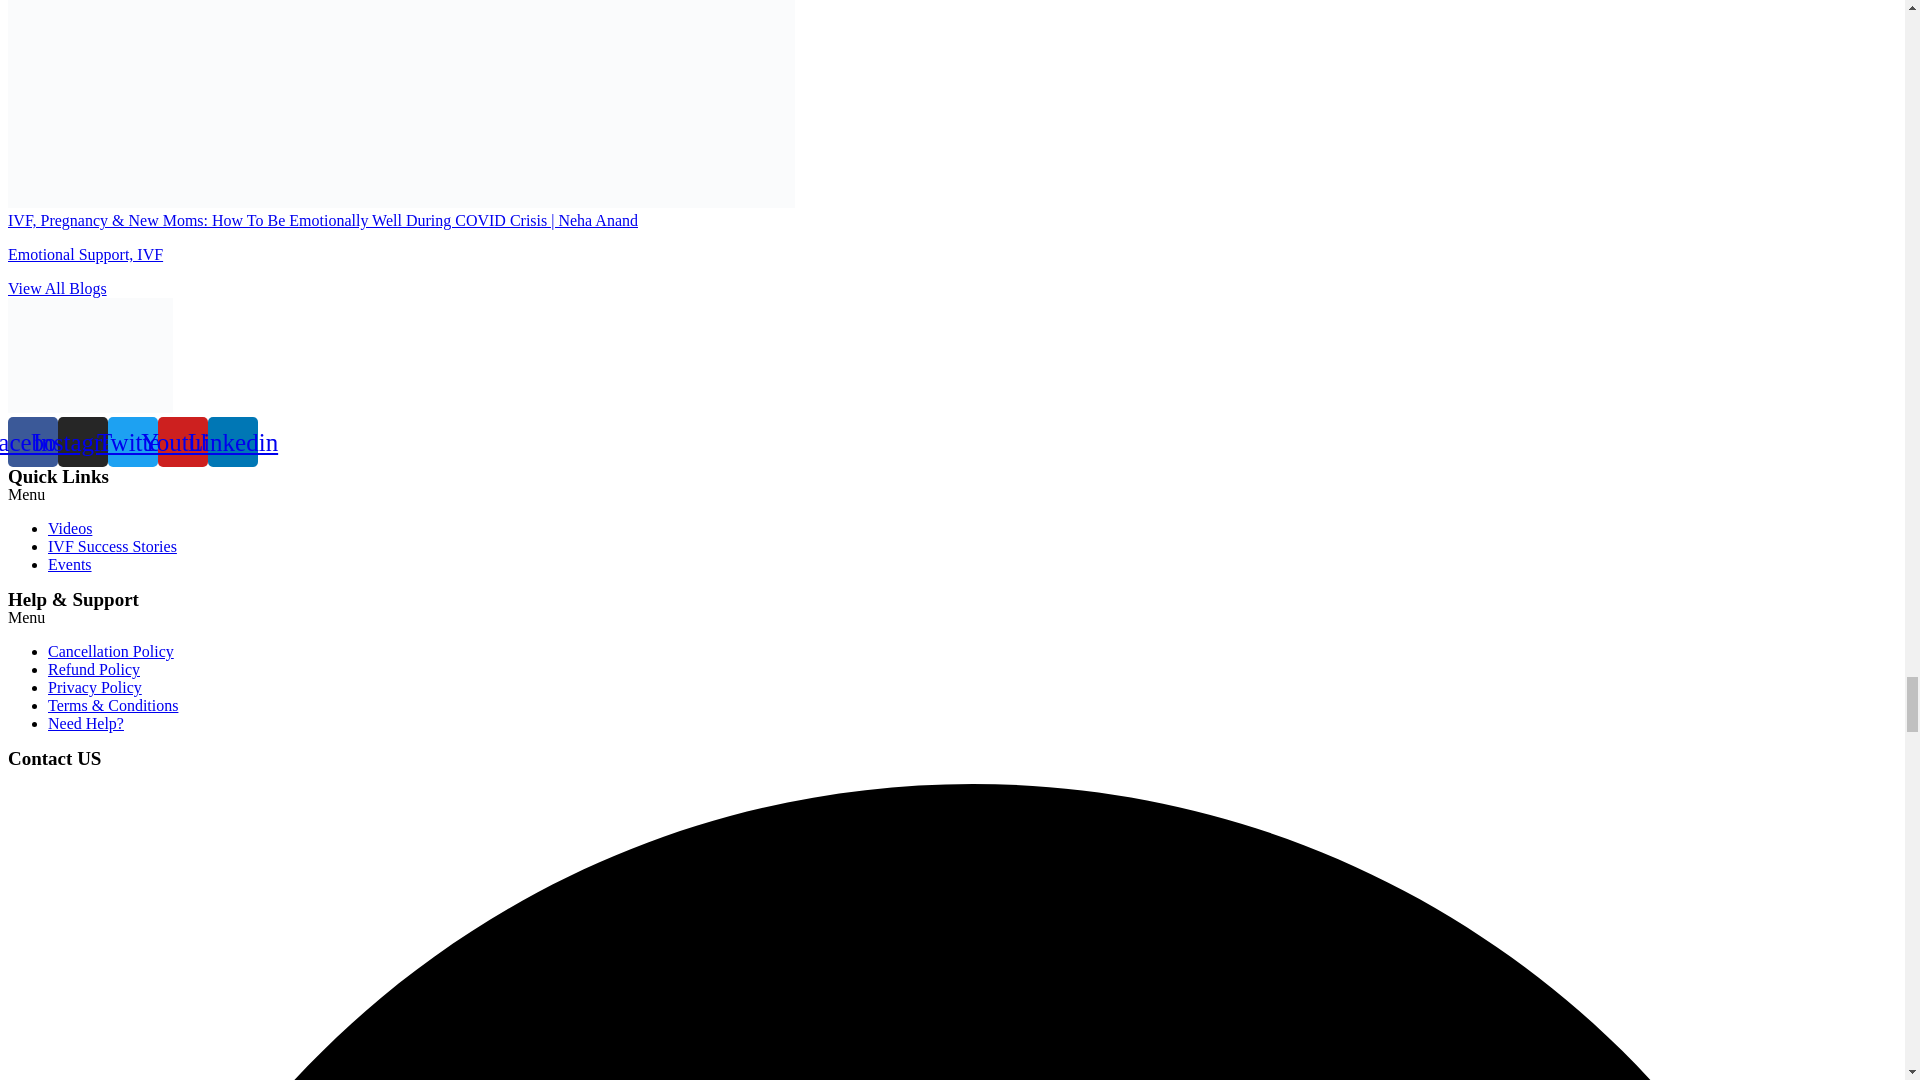  Describe the element at coordinates (132, 441) in the screenshot. I see `Twitter` at that location.